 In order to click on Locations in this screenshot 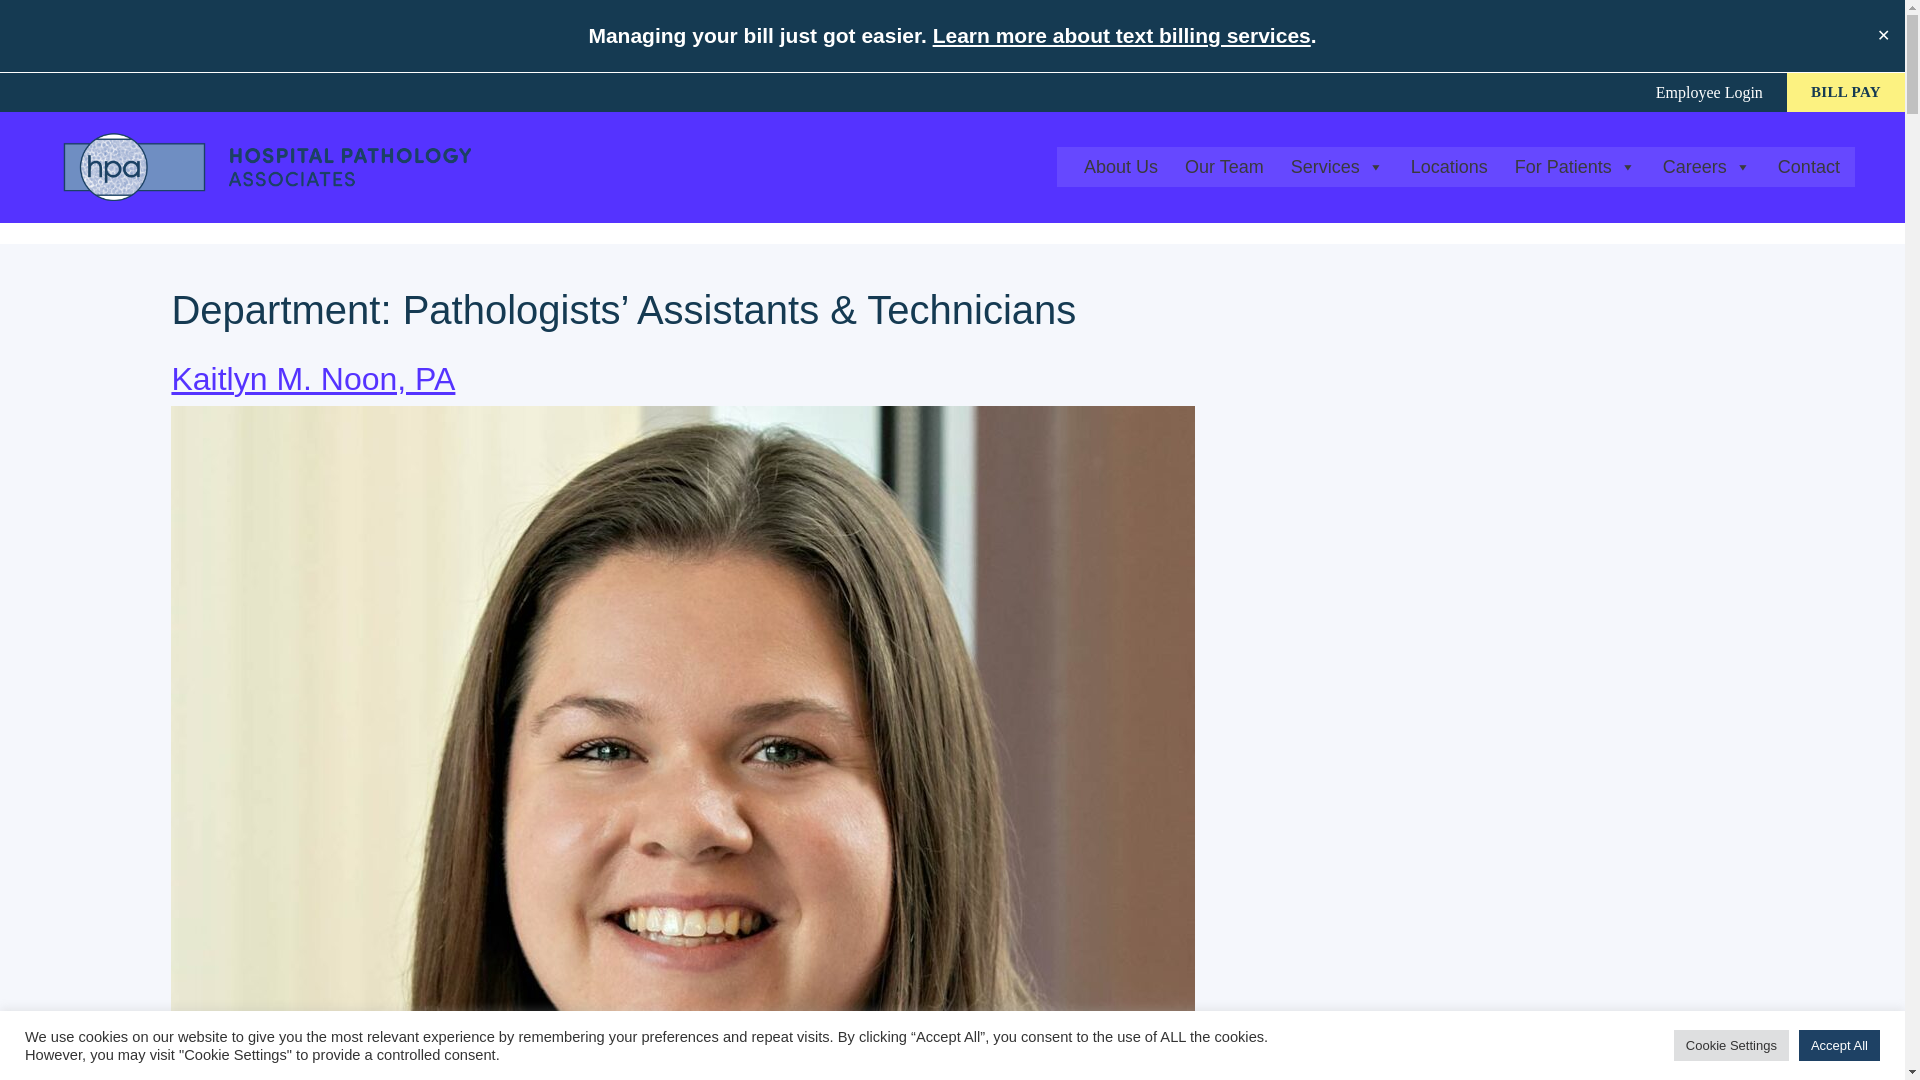, I will do `click(1451, 166)`.